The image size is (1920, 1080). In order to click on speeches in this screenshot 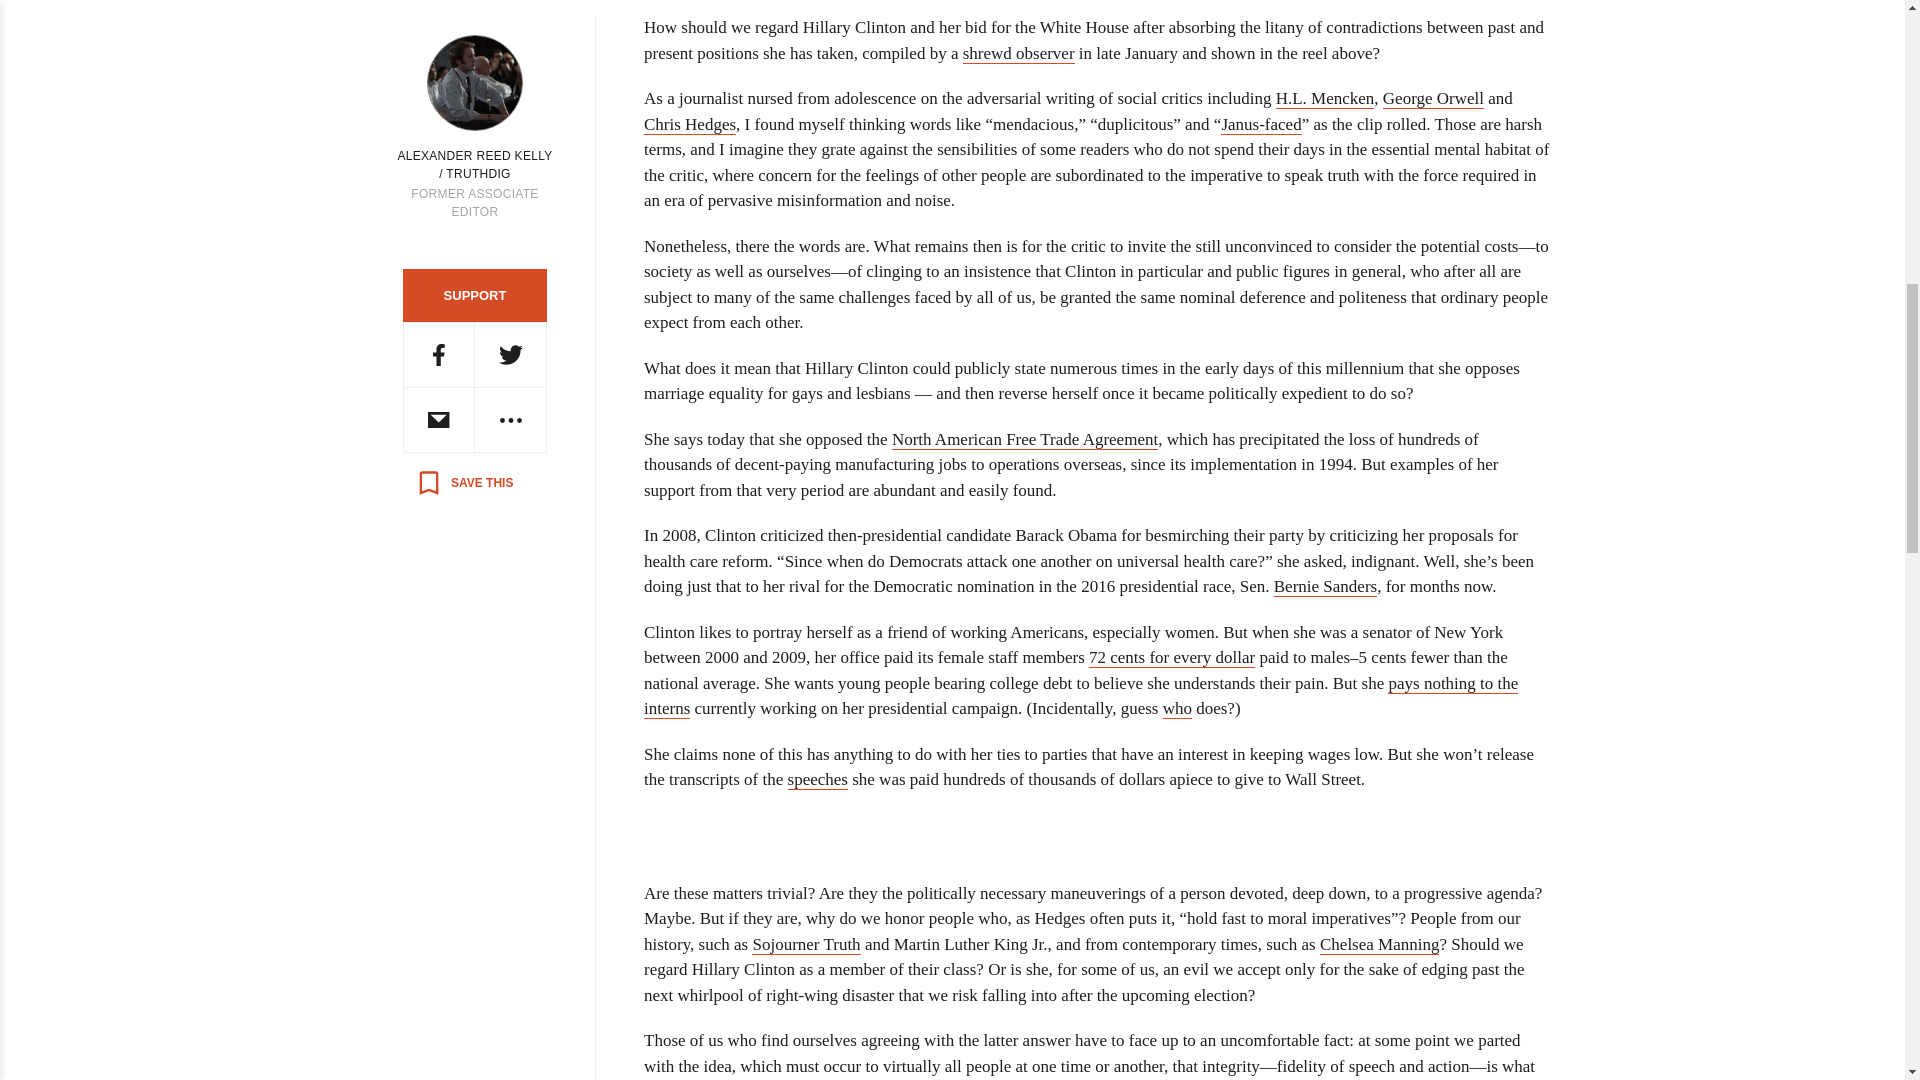, I will do `click(818, 780)`.